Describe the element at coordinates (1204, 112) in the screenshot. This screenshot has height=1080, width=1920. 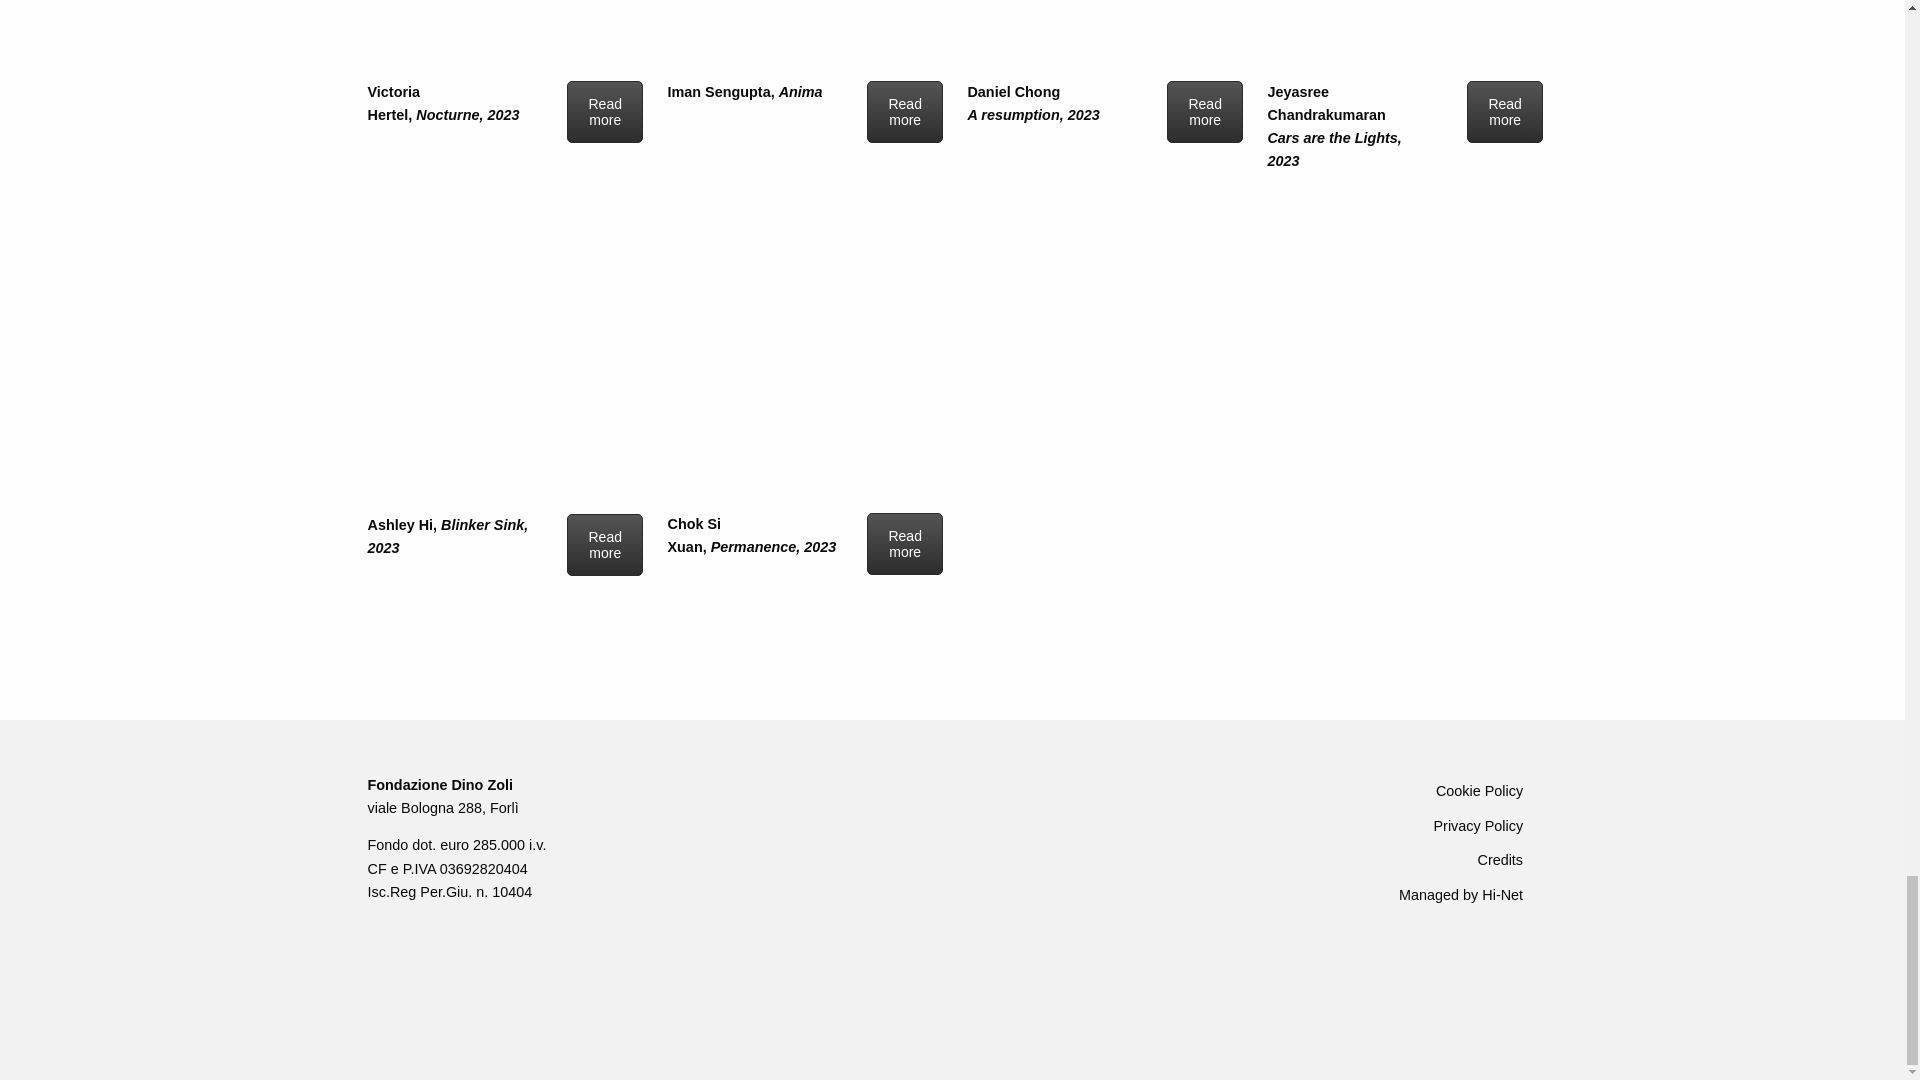
I see `Read more` at that location.